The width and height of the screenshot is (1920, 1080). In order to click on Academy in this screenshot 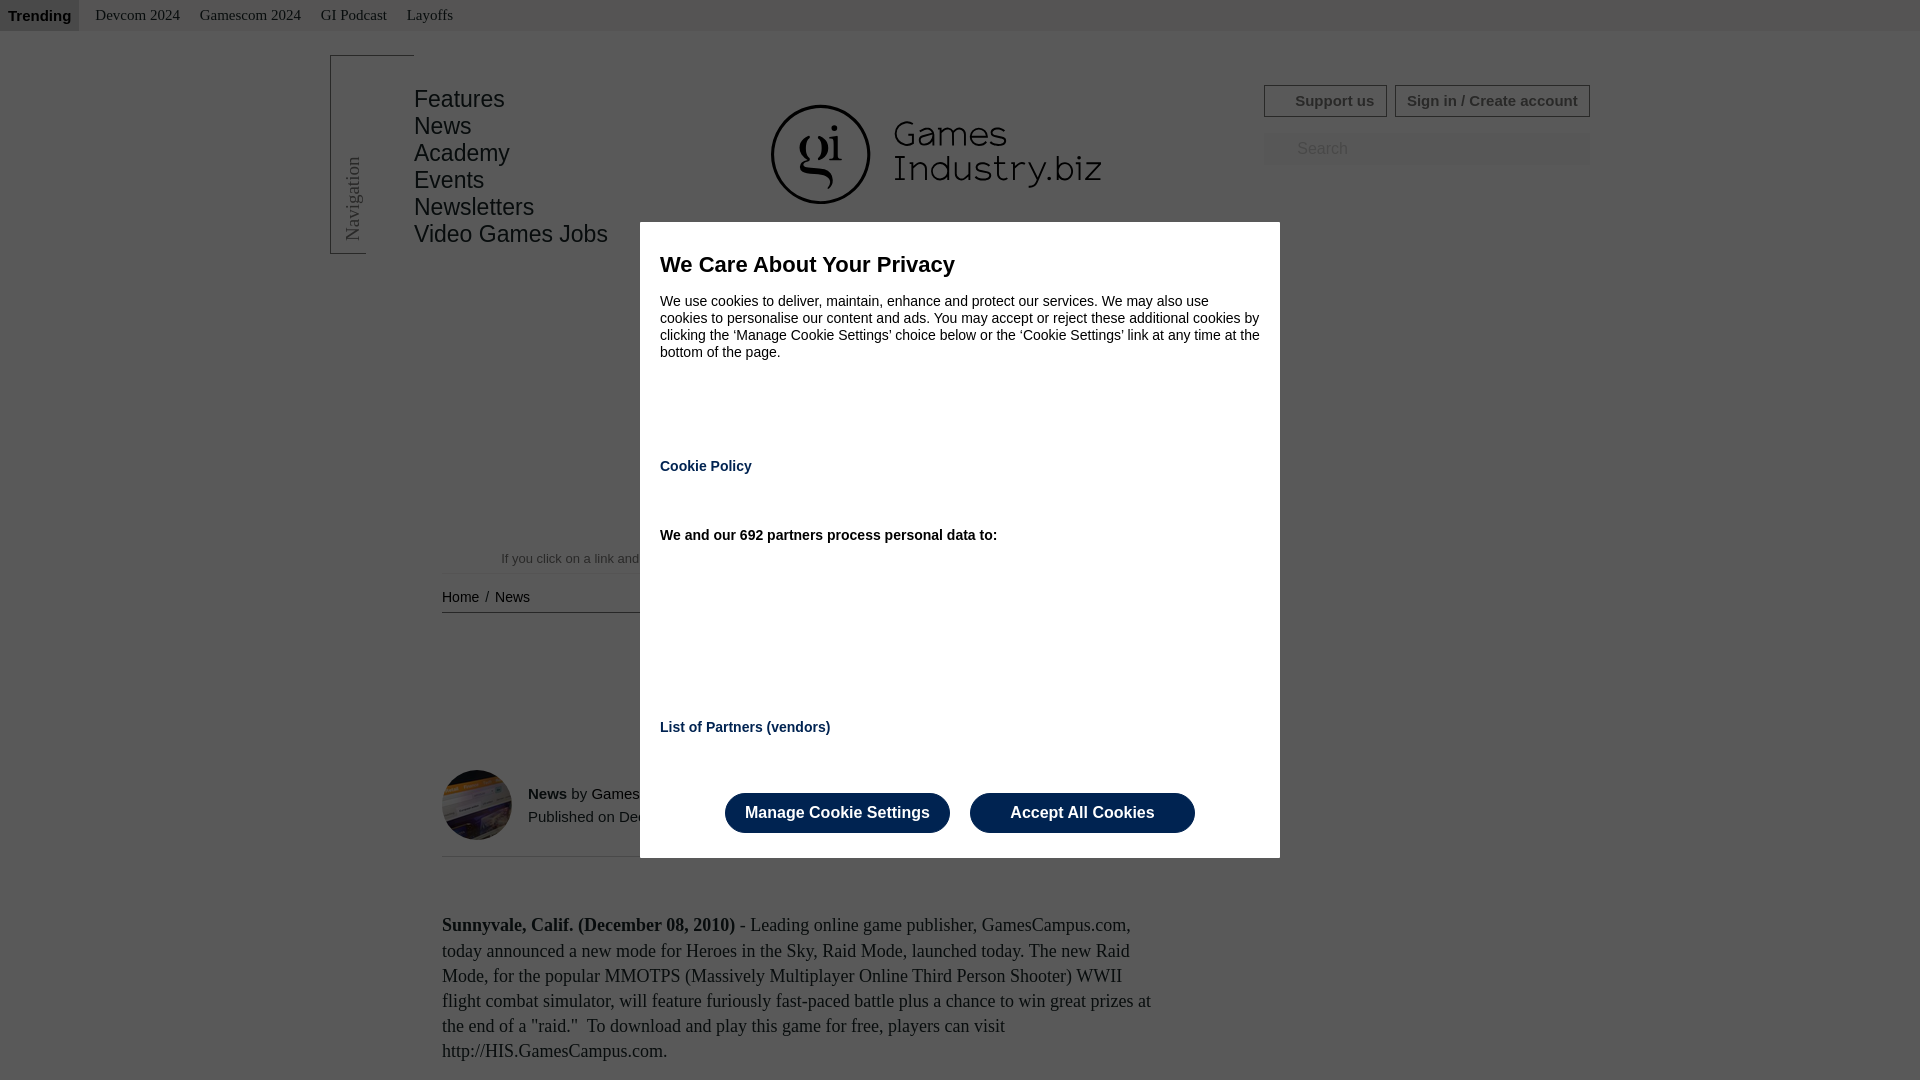, I will do `click(462, 153)`.